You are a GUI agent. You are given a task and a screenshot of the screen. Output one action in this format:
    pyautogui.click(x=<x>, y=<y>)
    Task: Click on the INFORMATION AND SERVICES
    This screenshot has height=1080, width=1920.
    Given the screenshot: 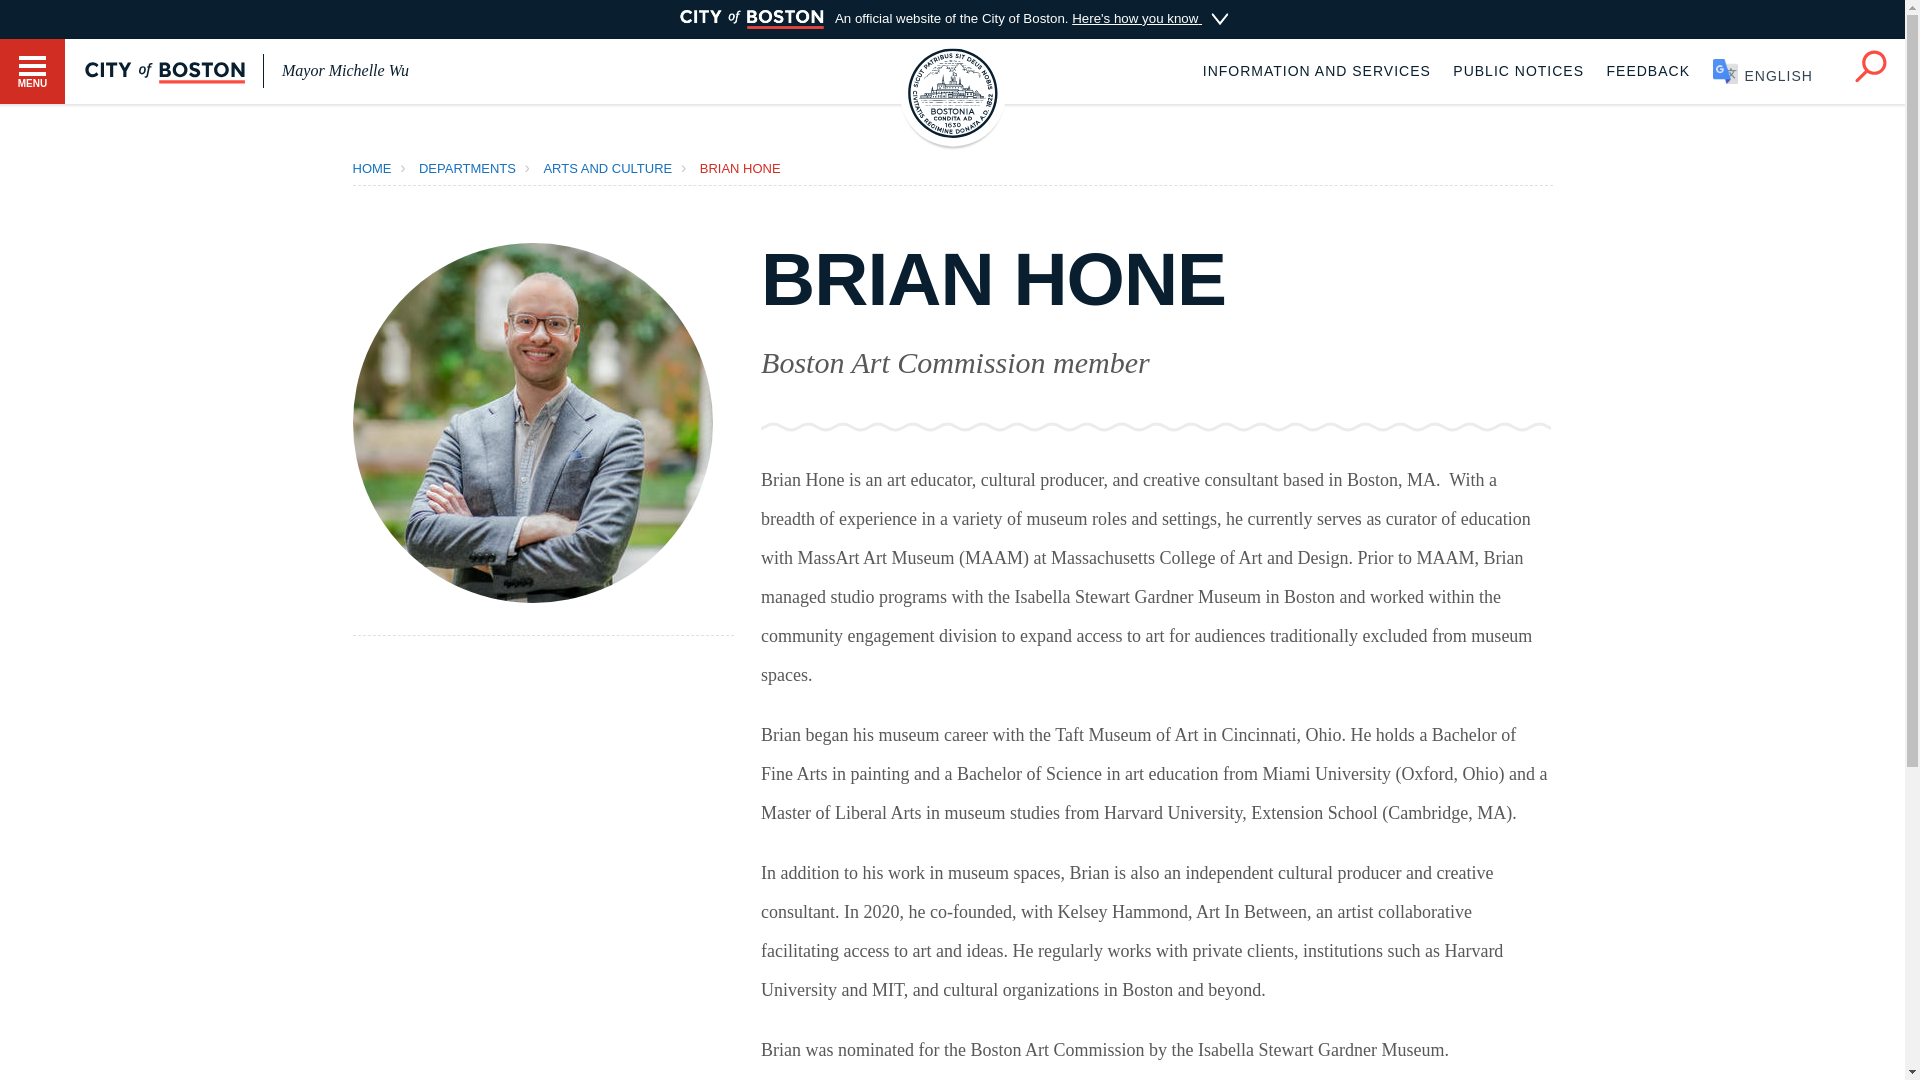 What is the action you would take?
    pyautogui.click(x=1316, y=70)
    